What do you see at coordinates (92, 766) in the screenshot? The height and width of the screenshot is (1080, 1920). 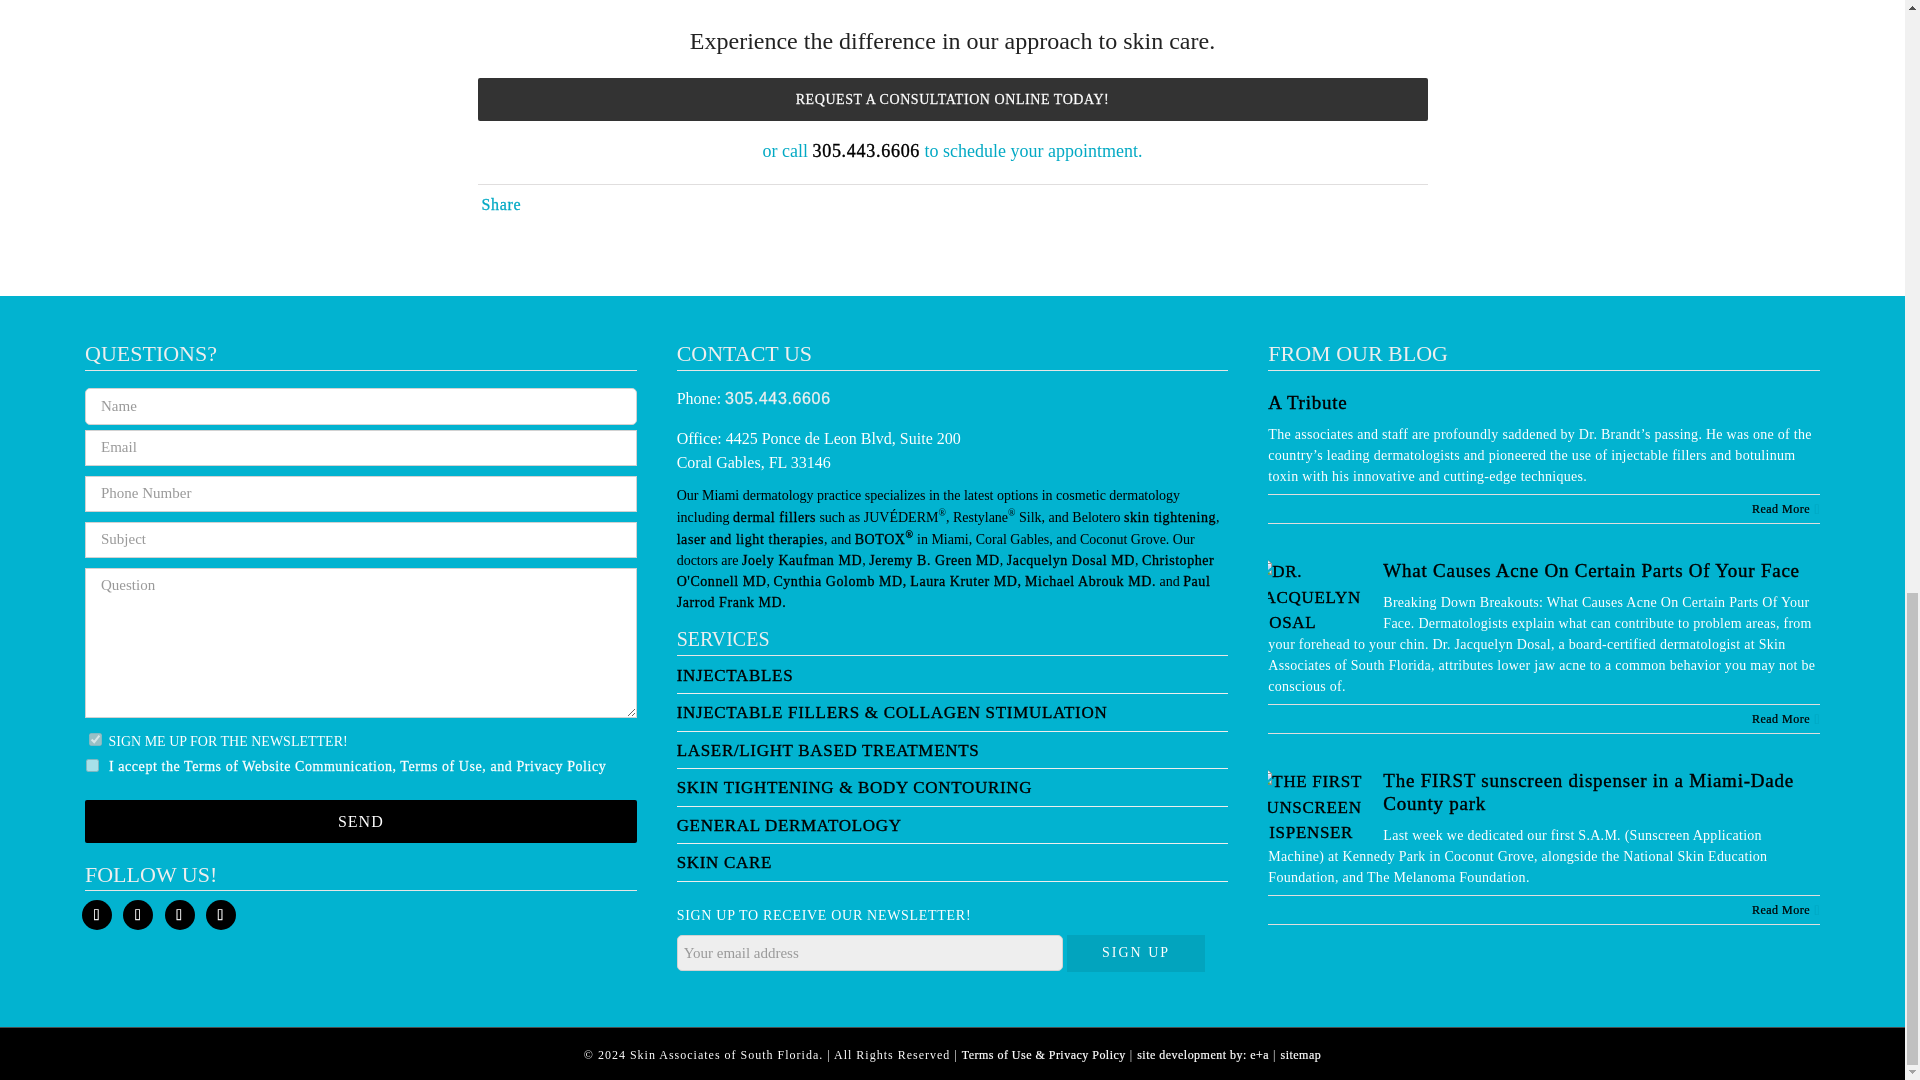 I see `-` at bounding box center [92, 766].